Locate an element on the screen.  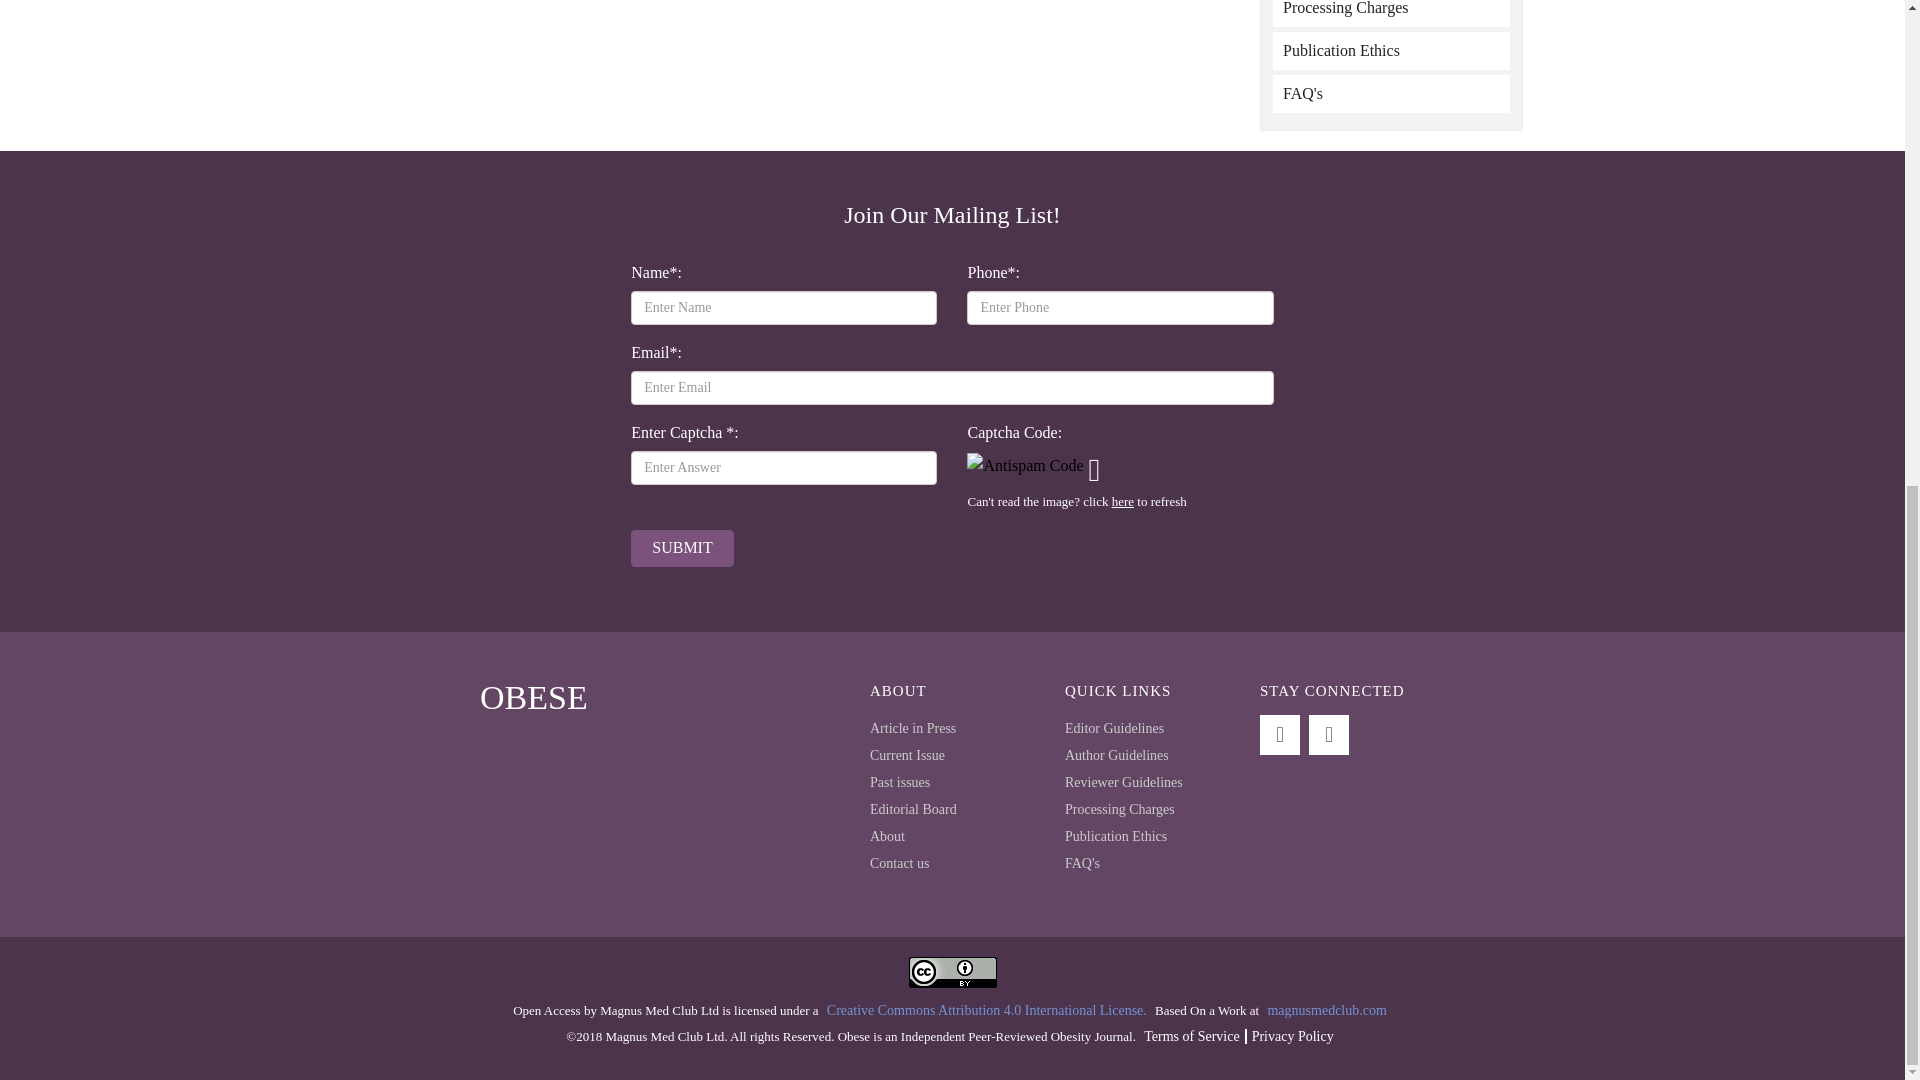
here is located at coordinates (1122, 500).